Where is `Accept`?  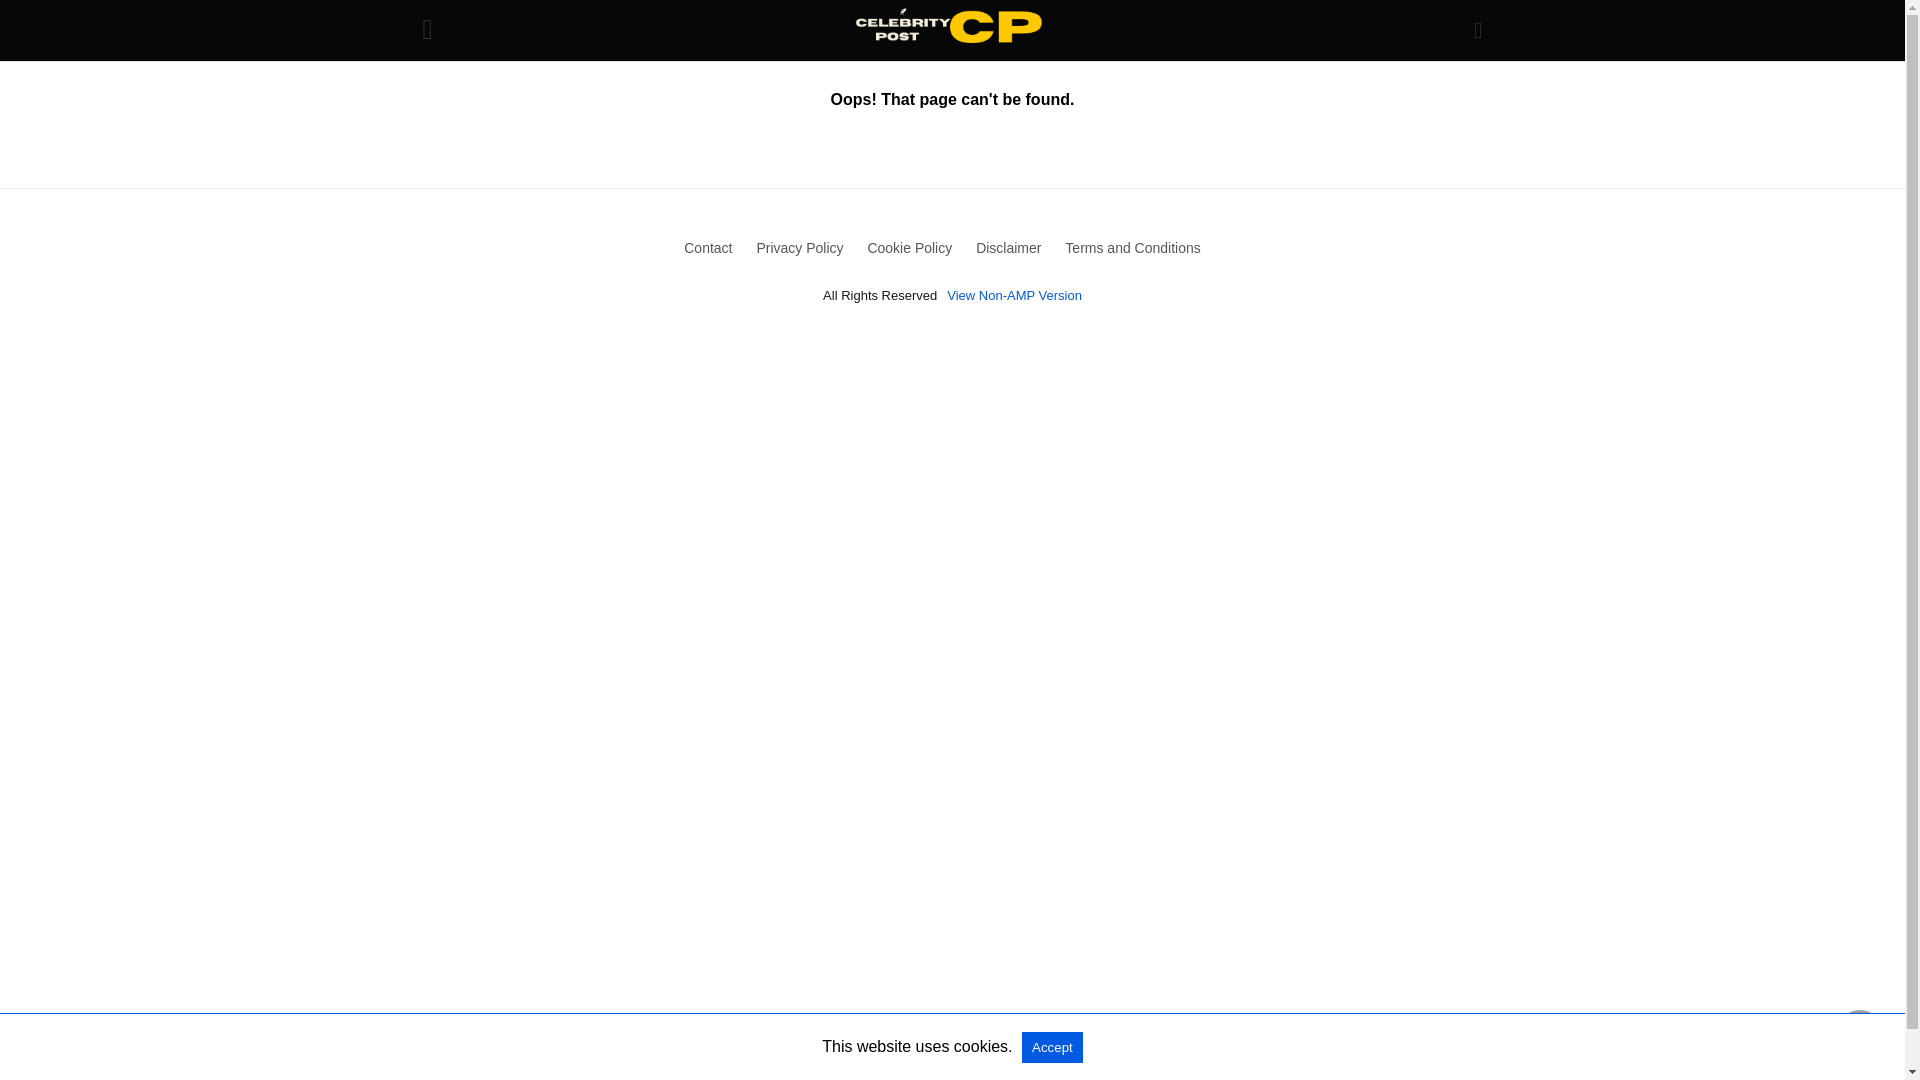
Accept is located at coordinates (1052, 1047).